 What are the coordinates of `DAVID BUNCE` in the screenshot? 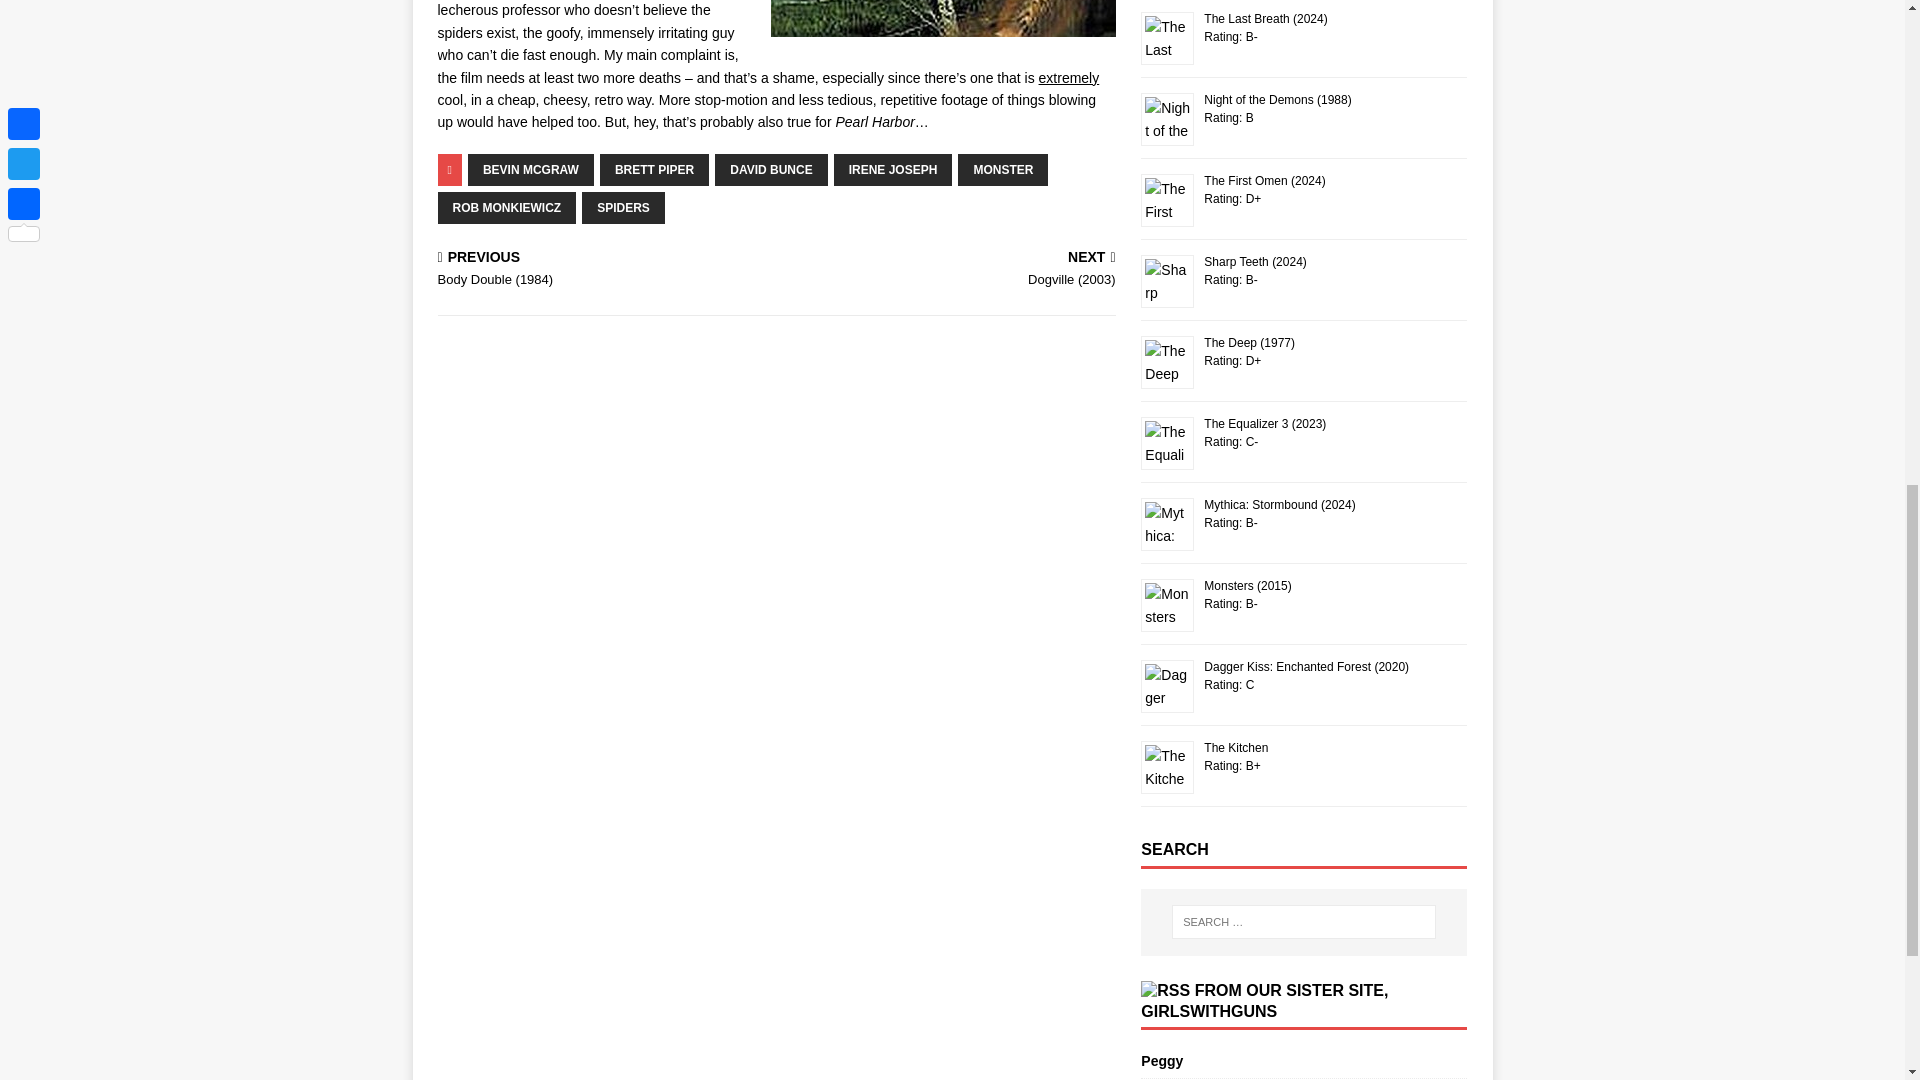 It's located at (770, 170).